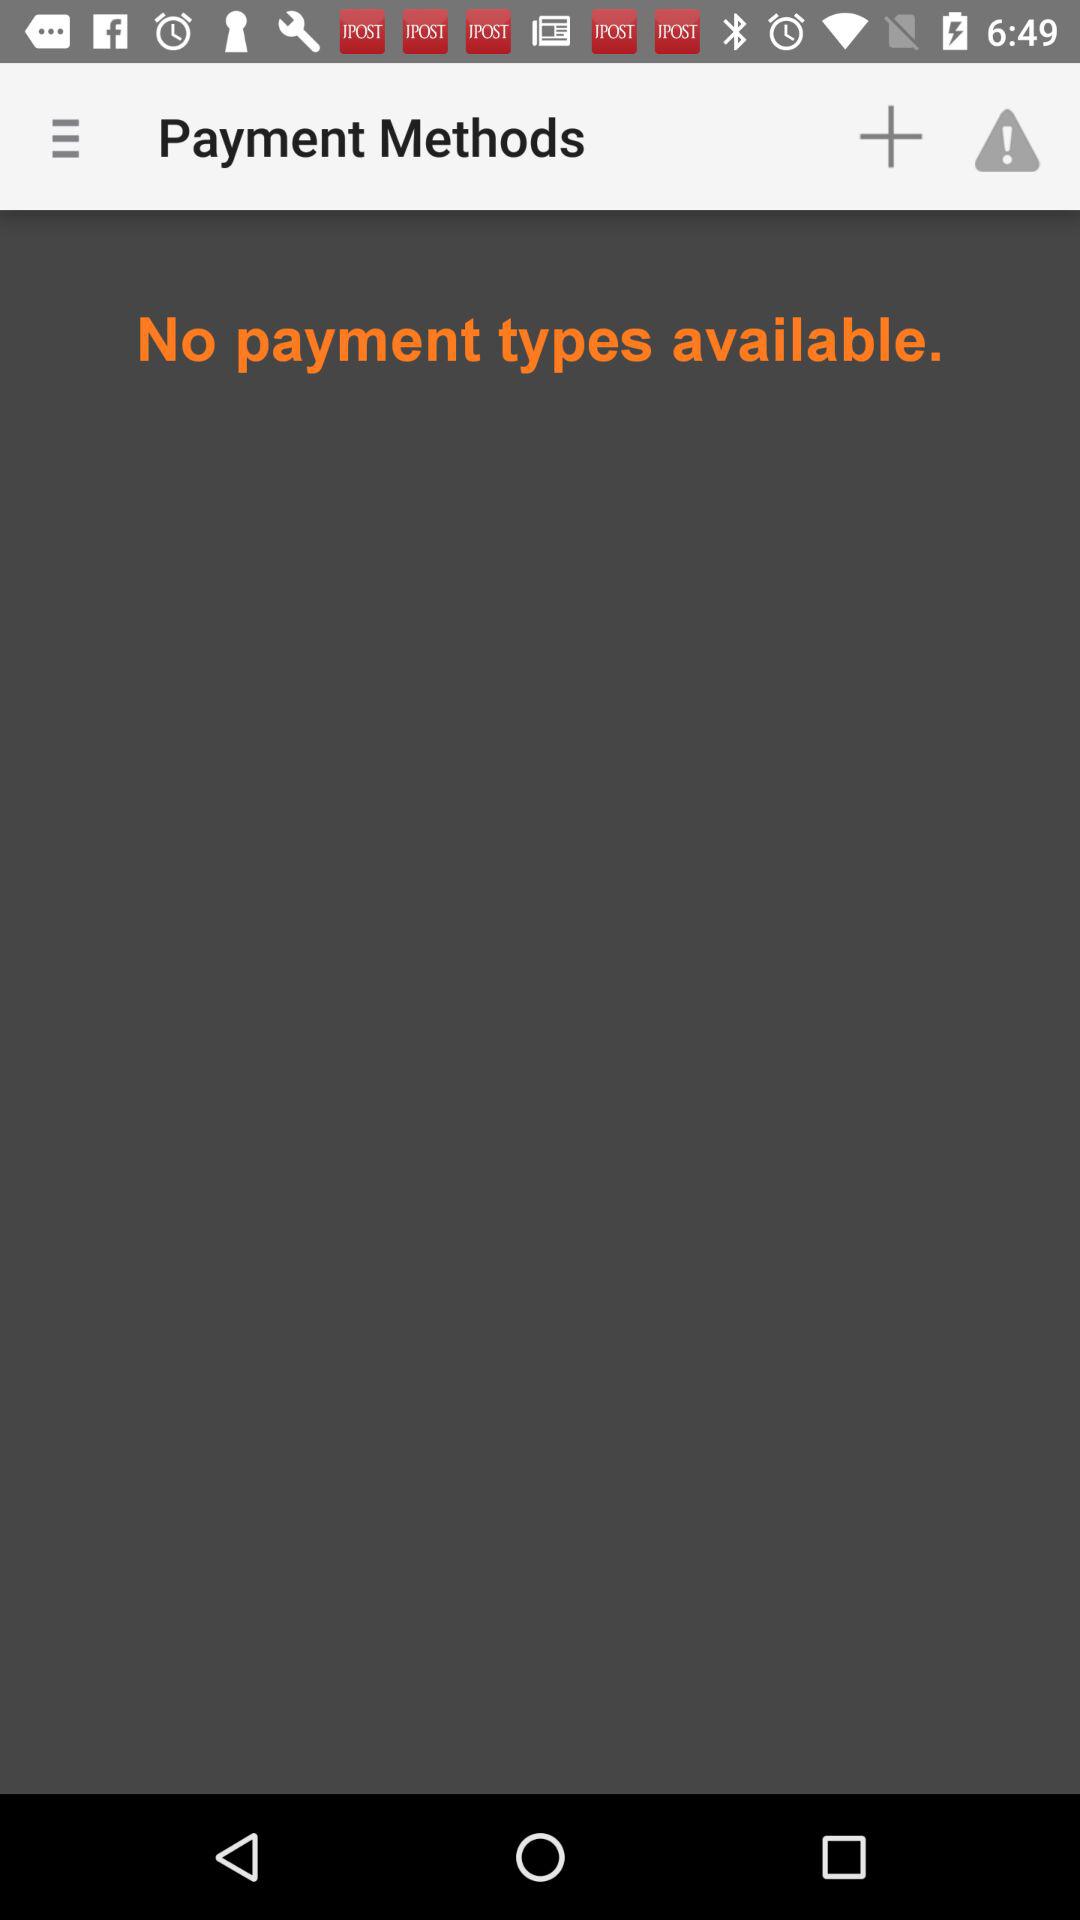  Describe the element at coordinates (73, 136) in the screenshot. I see `choose the icon above the no payment types` at that location.